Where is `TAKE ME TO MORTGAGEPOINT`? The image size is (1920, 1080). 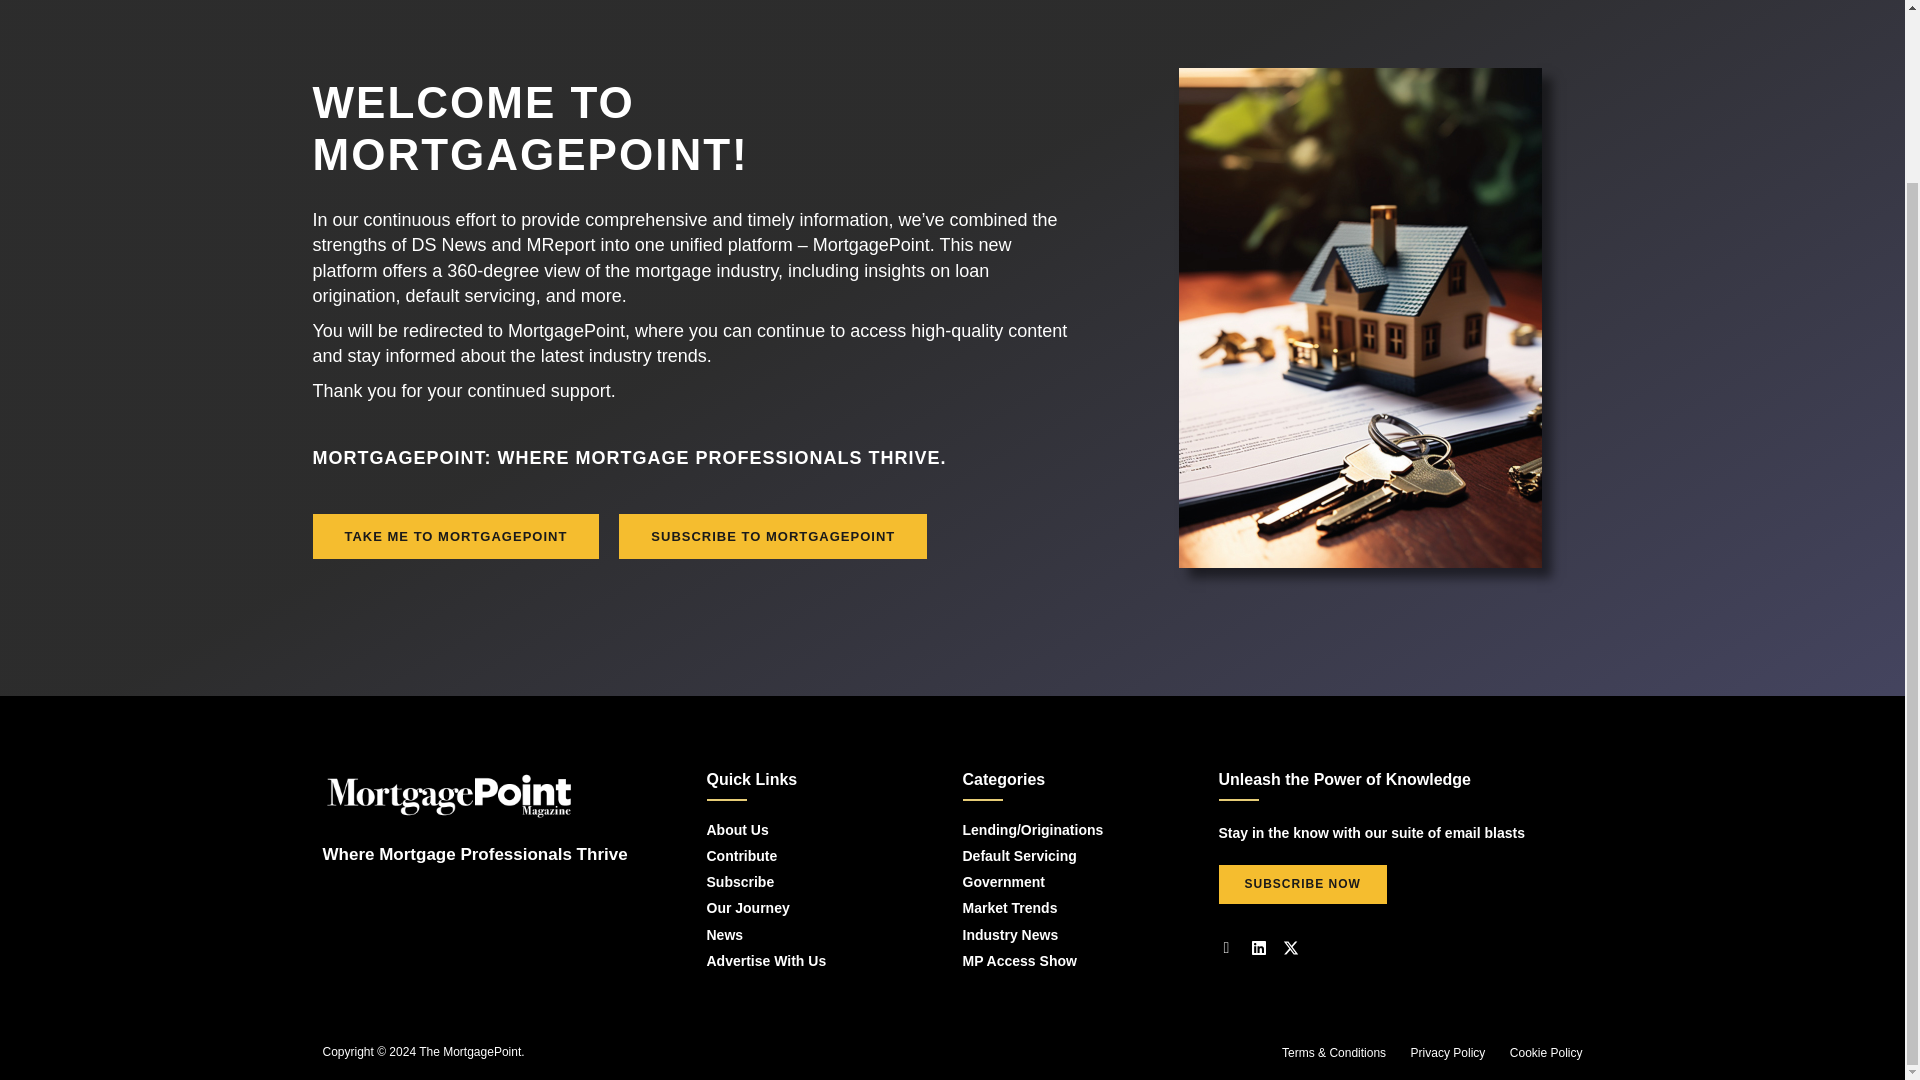 TAKE ME TO MORTGAGEPOINT is located at coordinates (455, 536).